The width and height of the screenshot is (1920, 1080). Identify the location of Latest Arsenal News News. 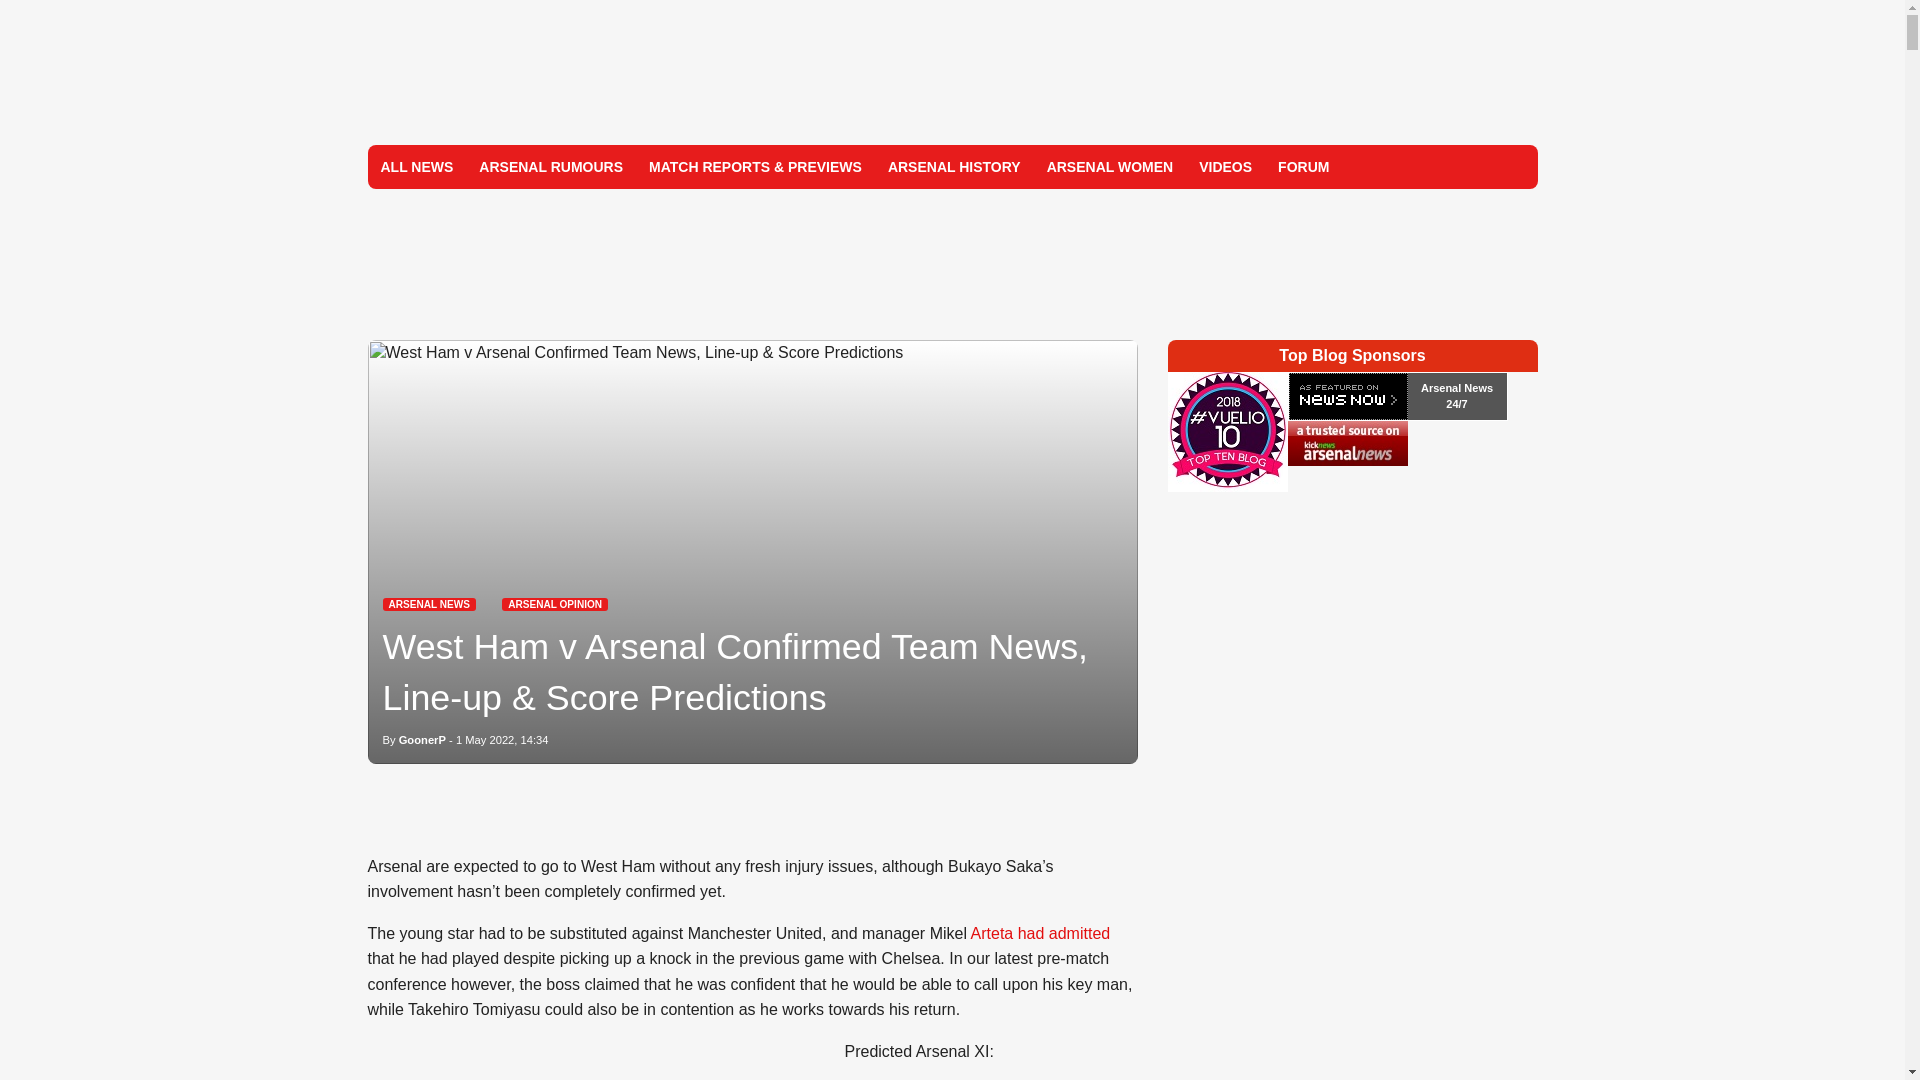
(429, 604).